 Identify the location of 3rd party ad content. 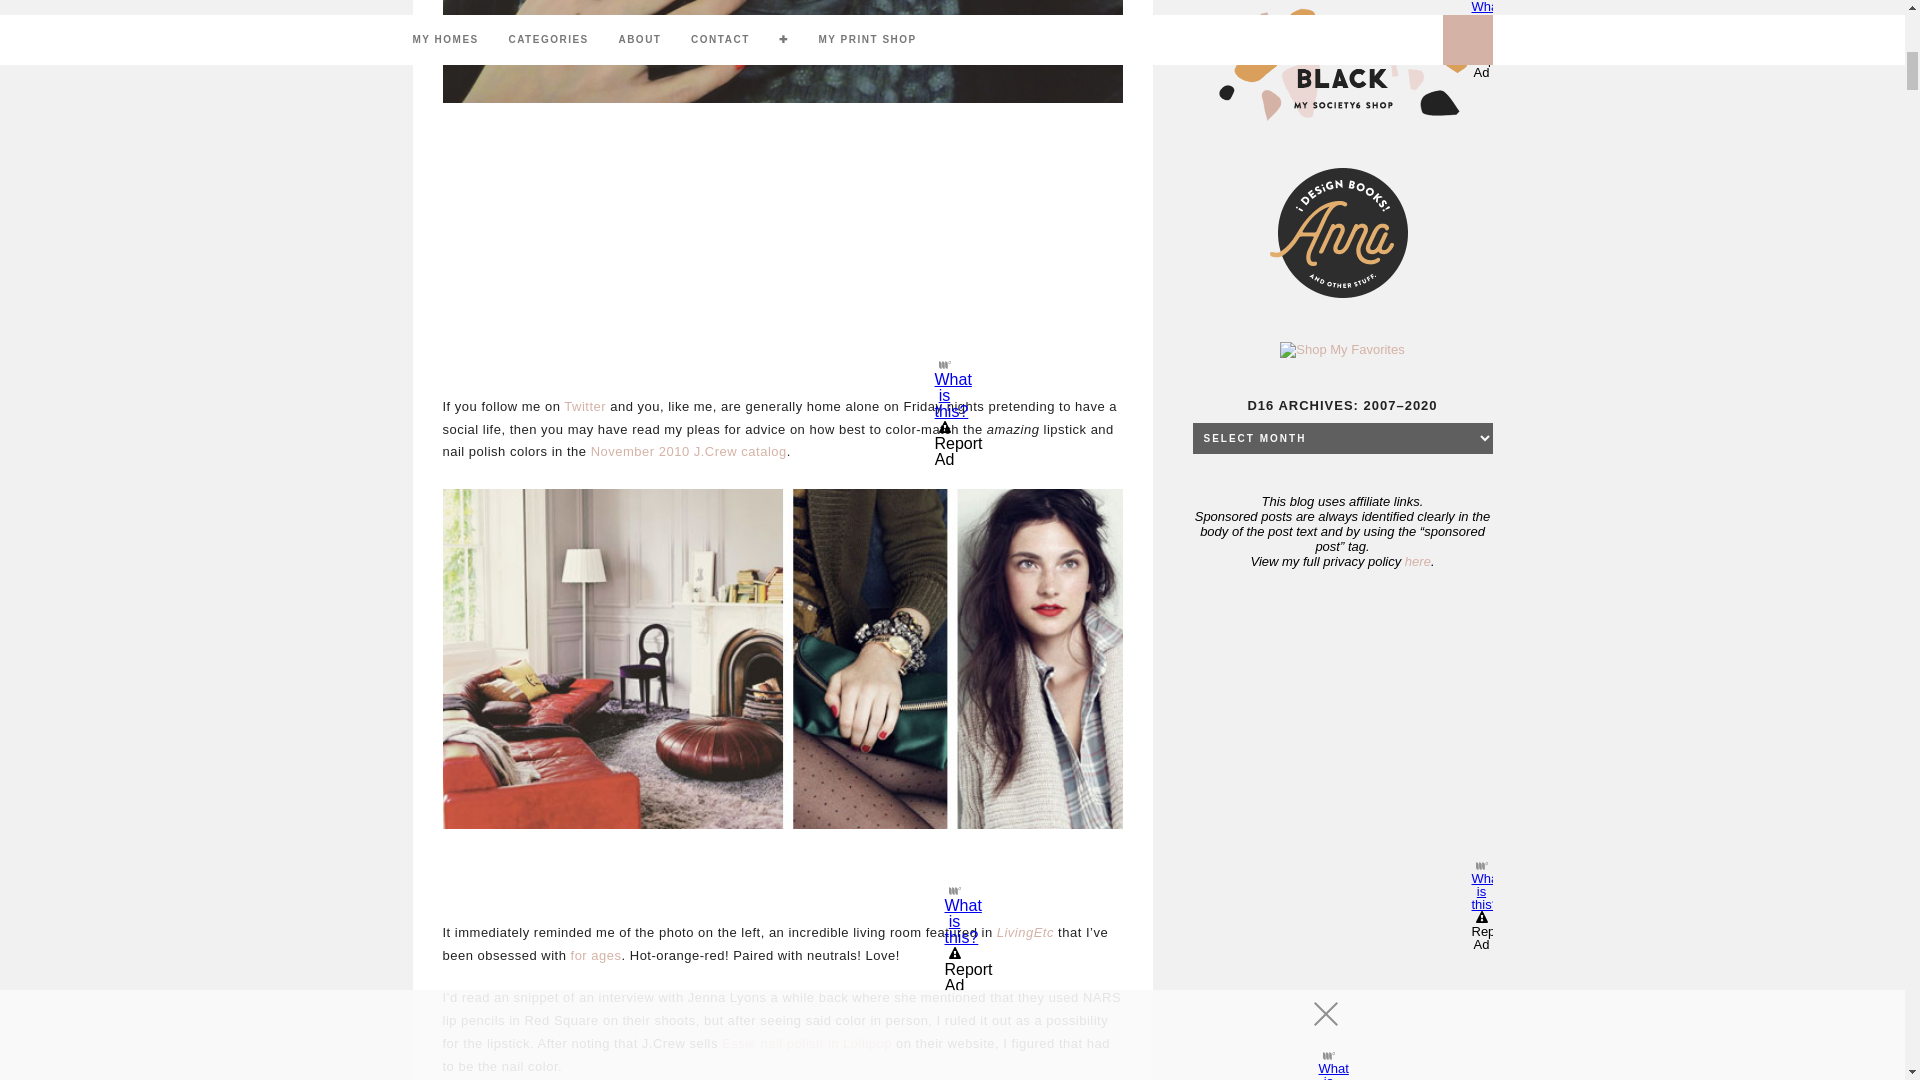
(1342, 732).